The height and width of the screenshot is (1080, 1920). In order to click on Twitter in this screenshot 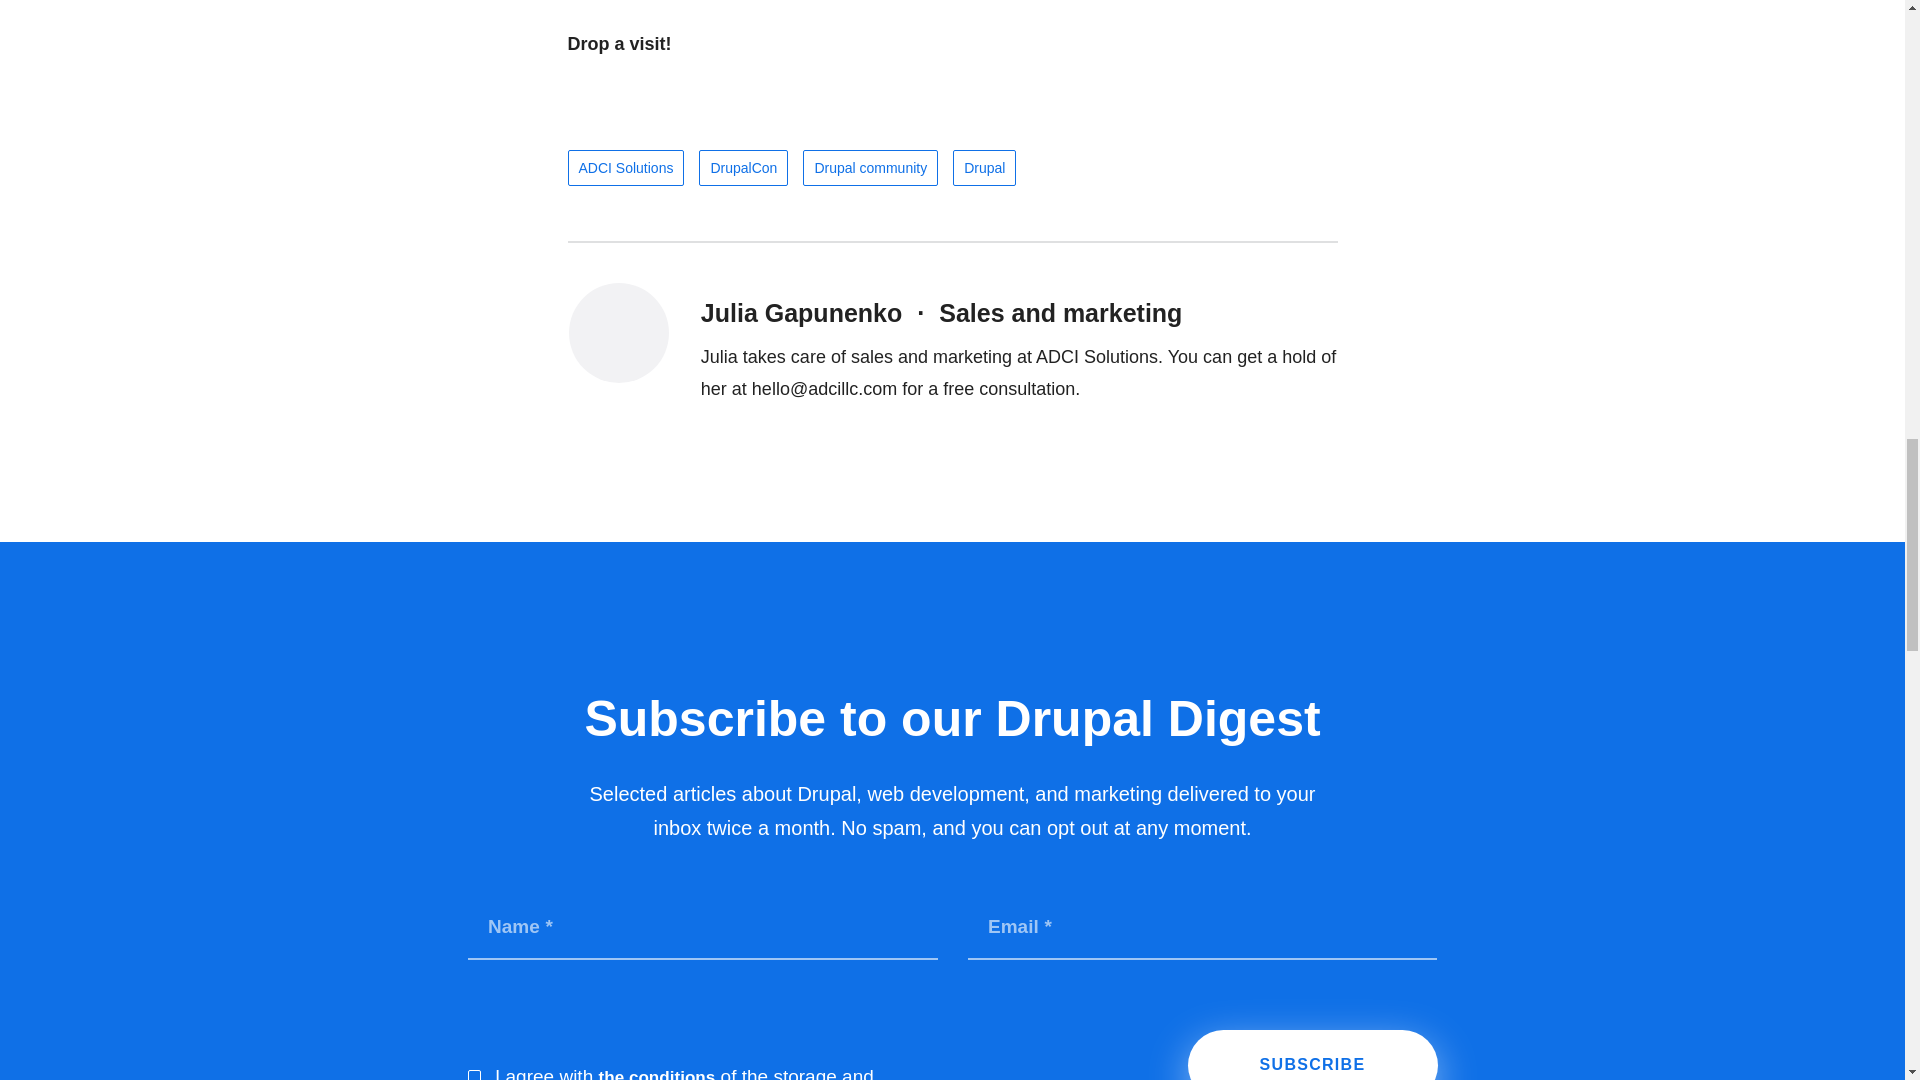, I will do `click(1235, 160)`.